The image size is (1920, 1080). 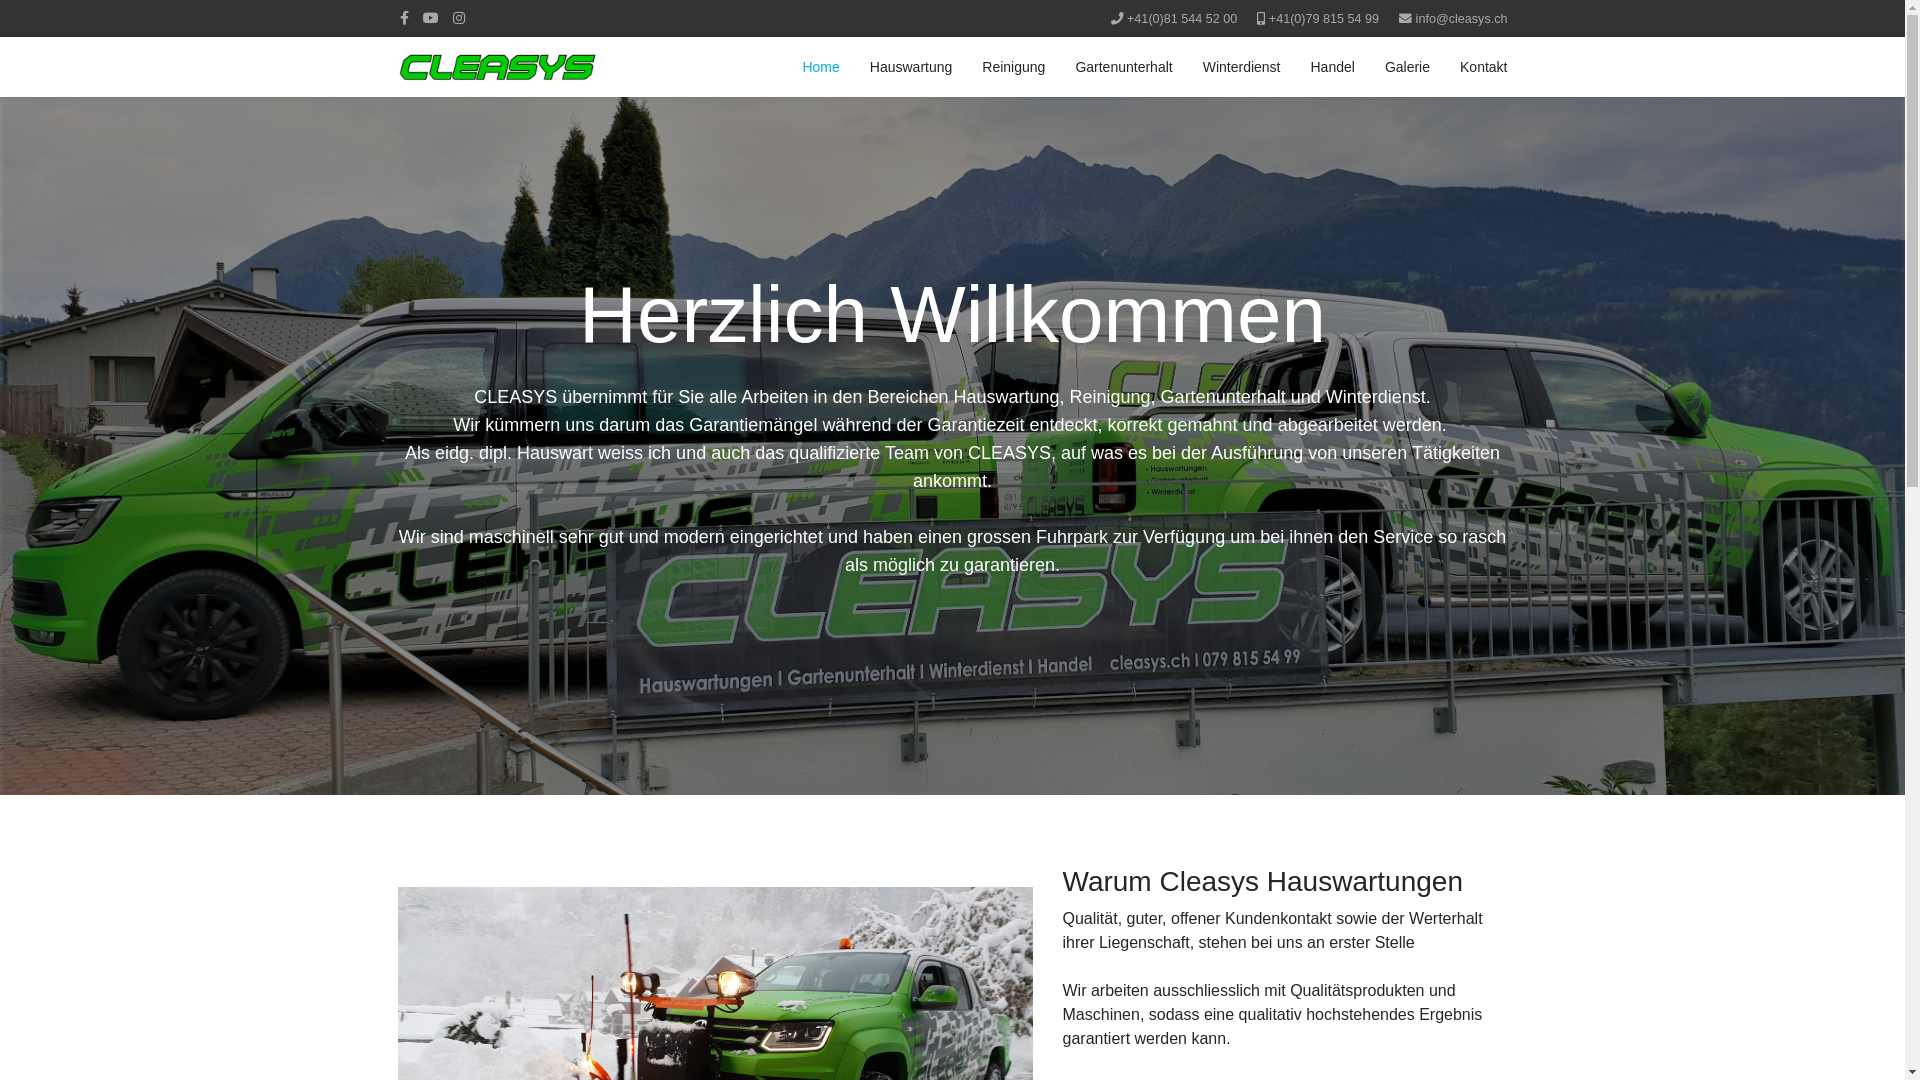 I want to click on Gartenunterhalt, so click(x=1124, y=67).